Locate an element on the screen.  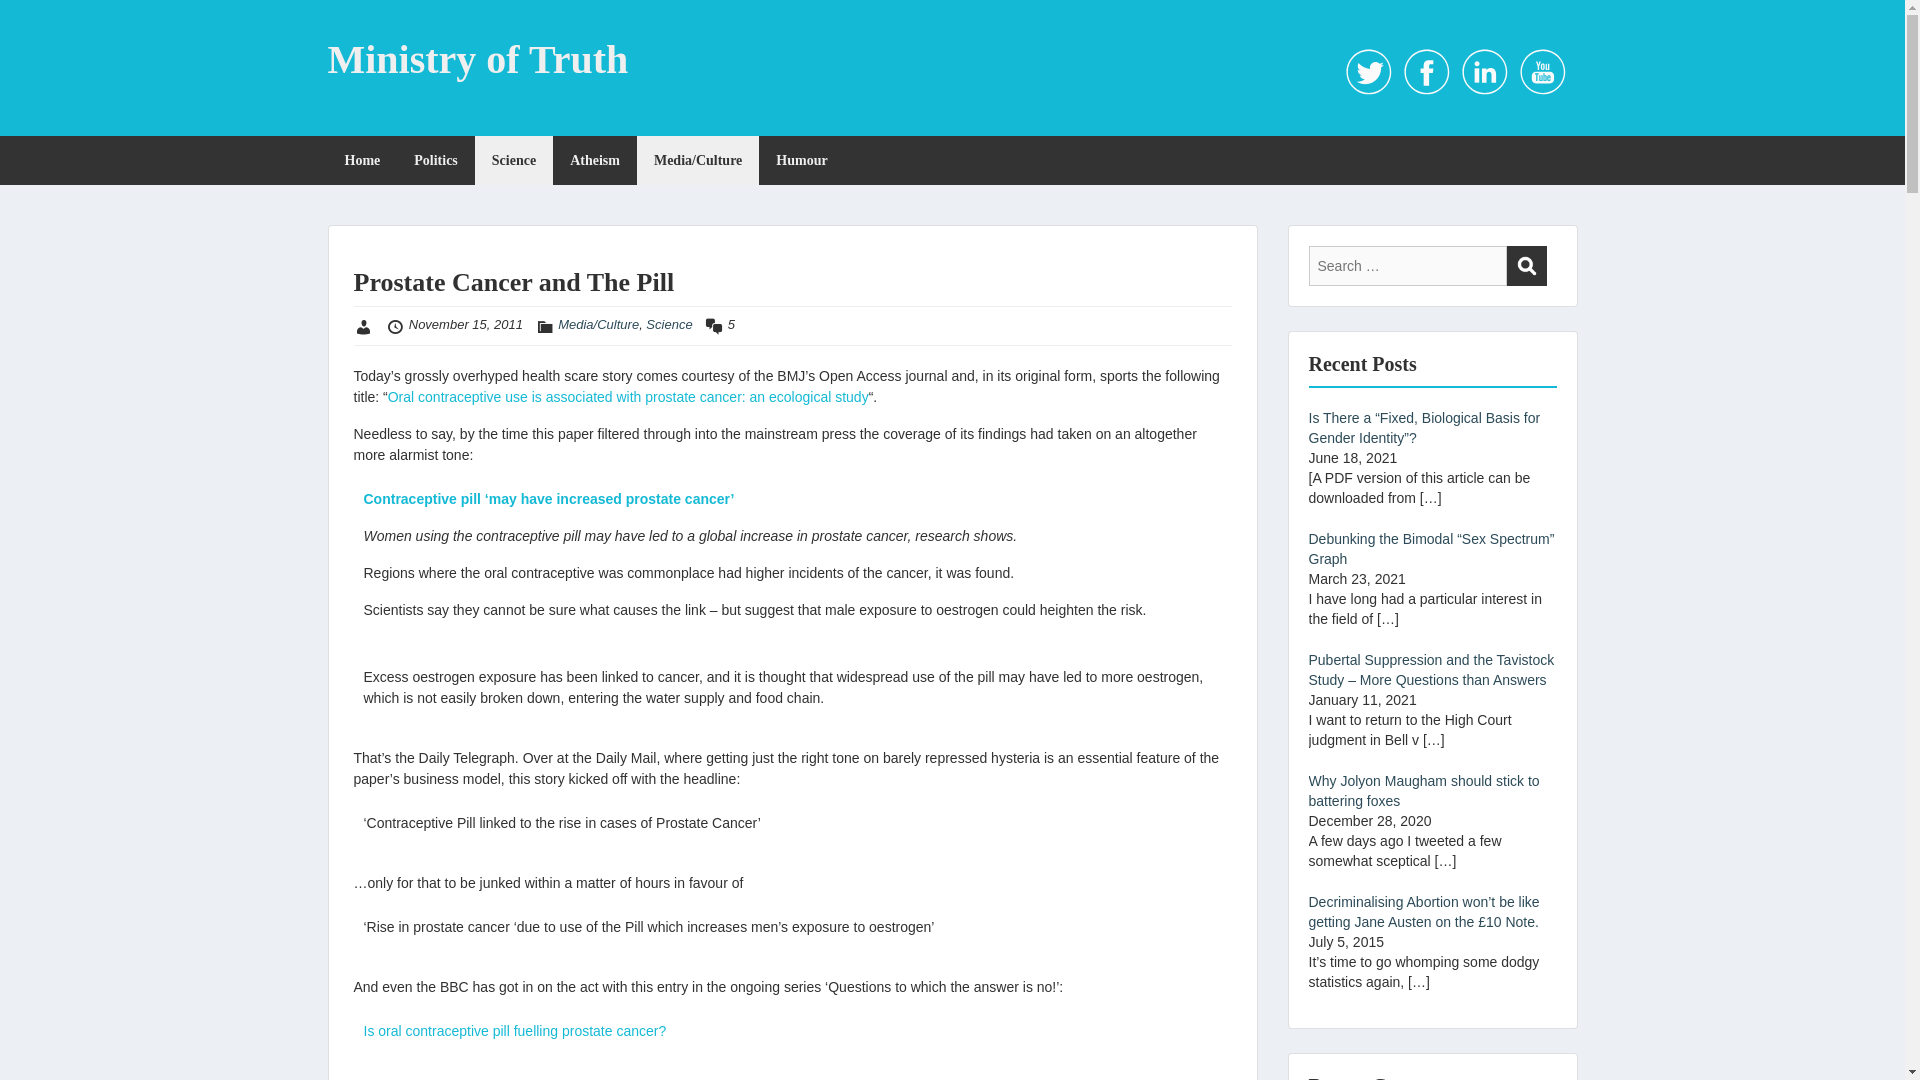
Atheism is located at coordinates (594, 160).